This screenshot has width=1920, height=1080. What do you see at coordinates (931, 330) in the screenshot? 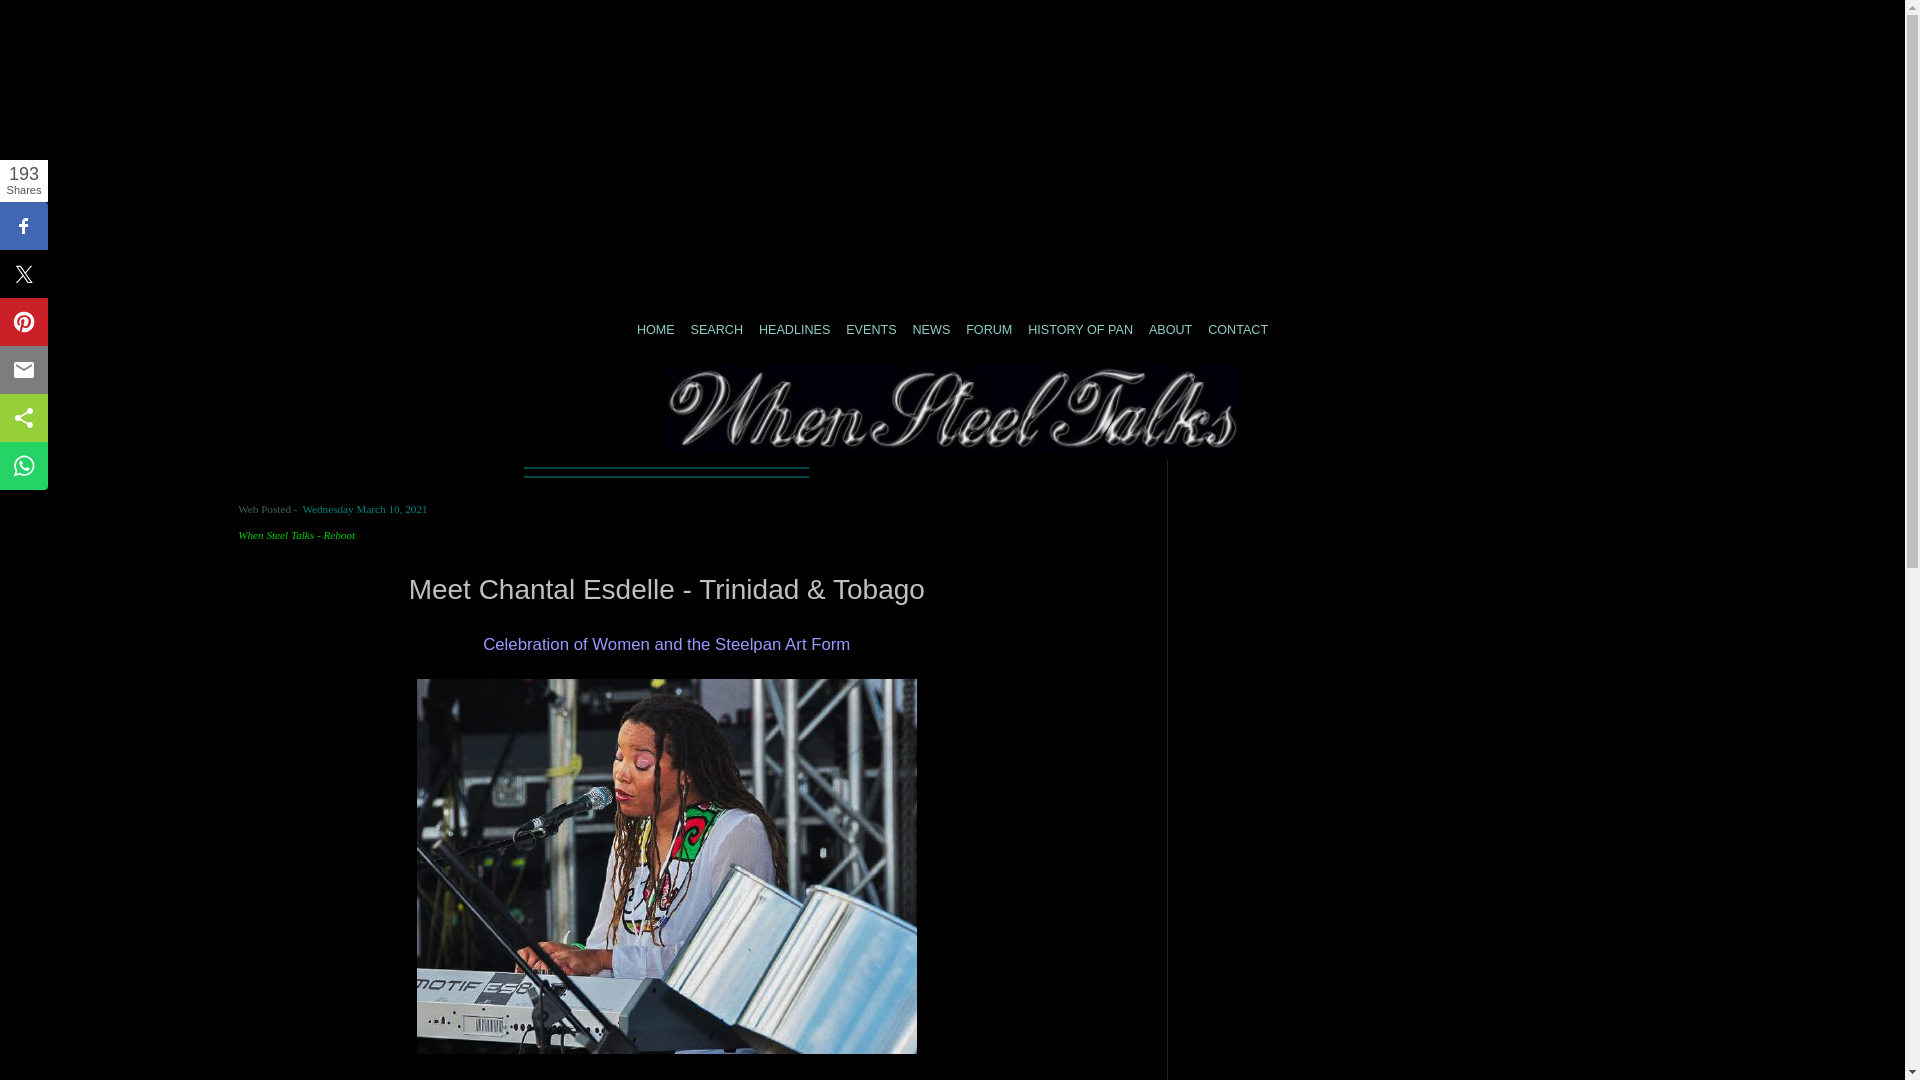
I see `NEWS` at bounding box center [931, 330].